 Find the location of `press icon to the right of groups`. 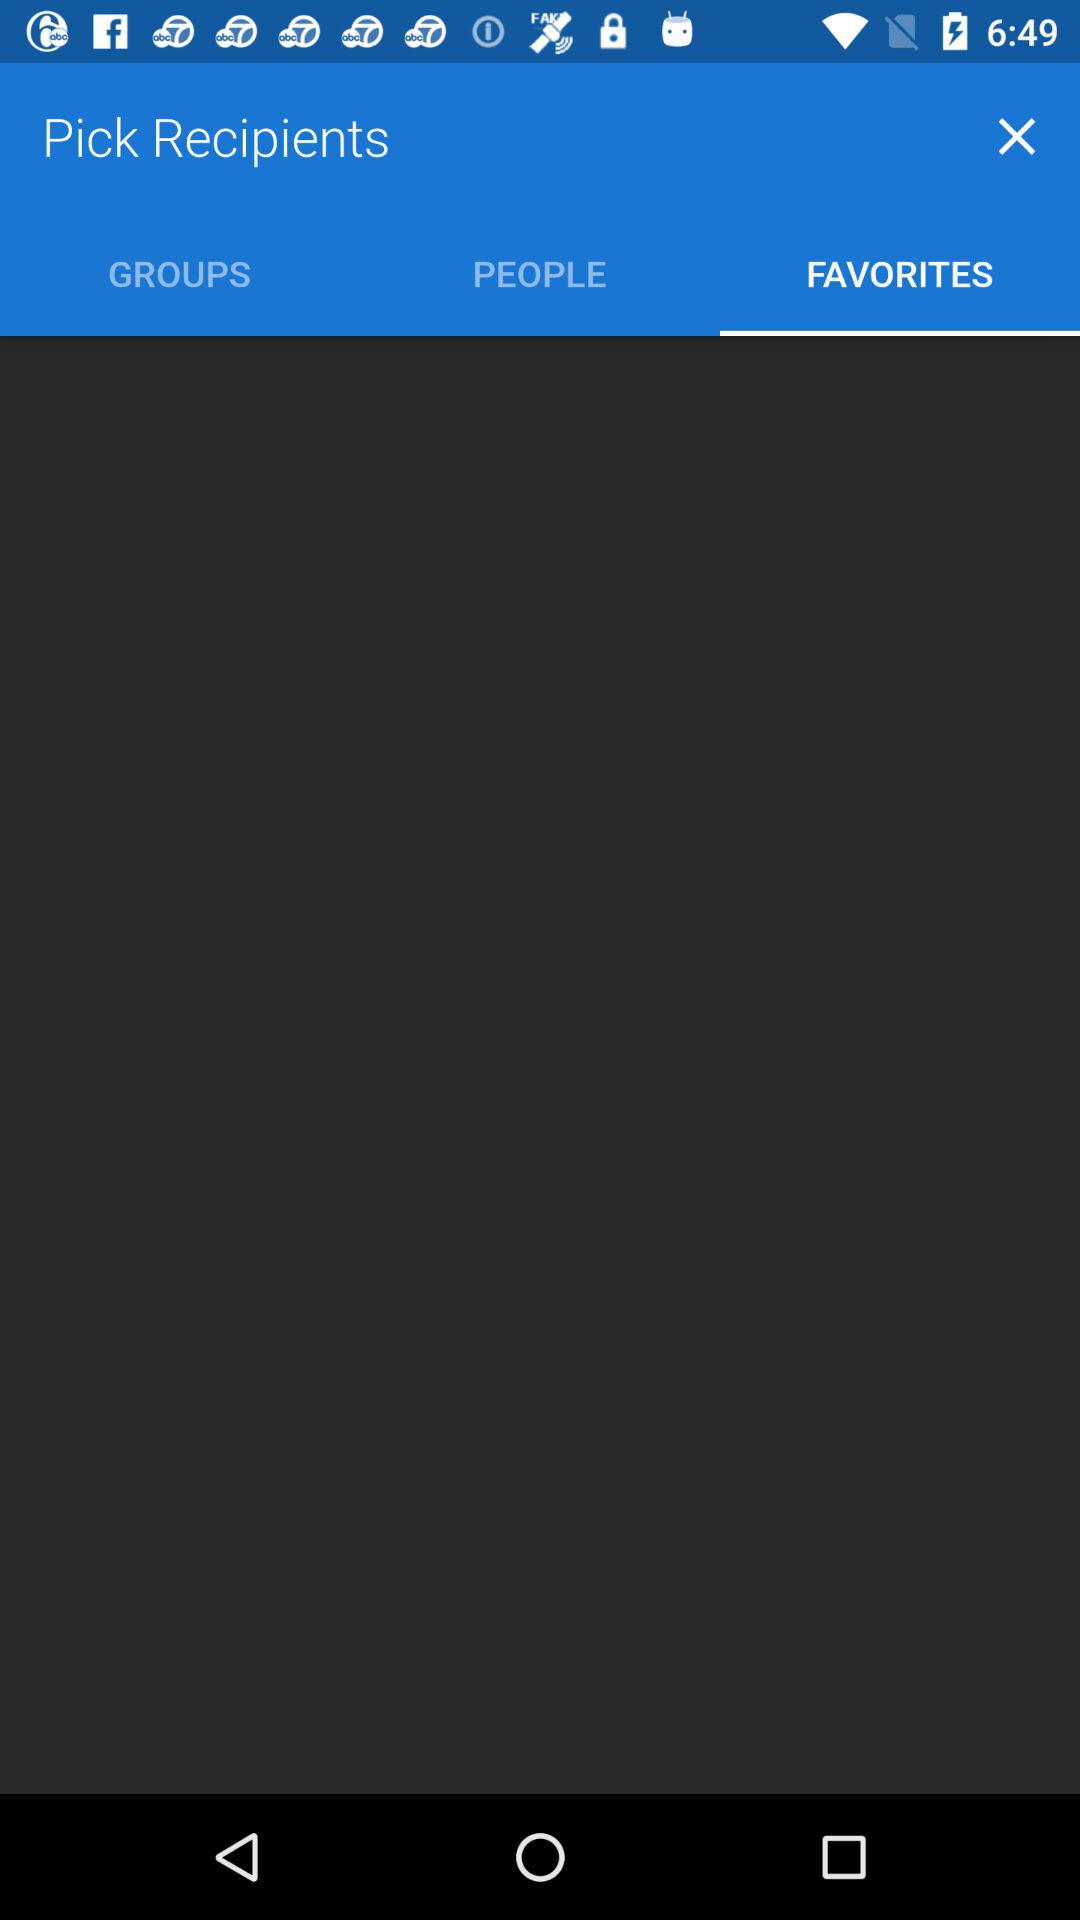

press icon to the right of groups is located at coordinates (540, 272).